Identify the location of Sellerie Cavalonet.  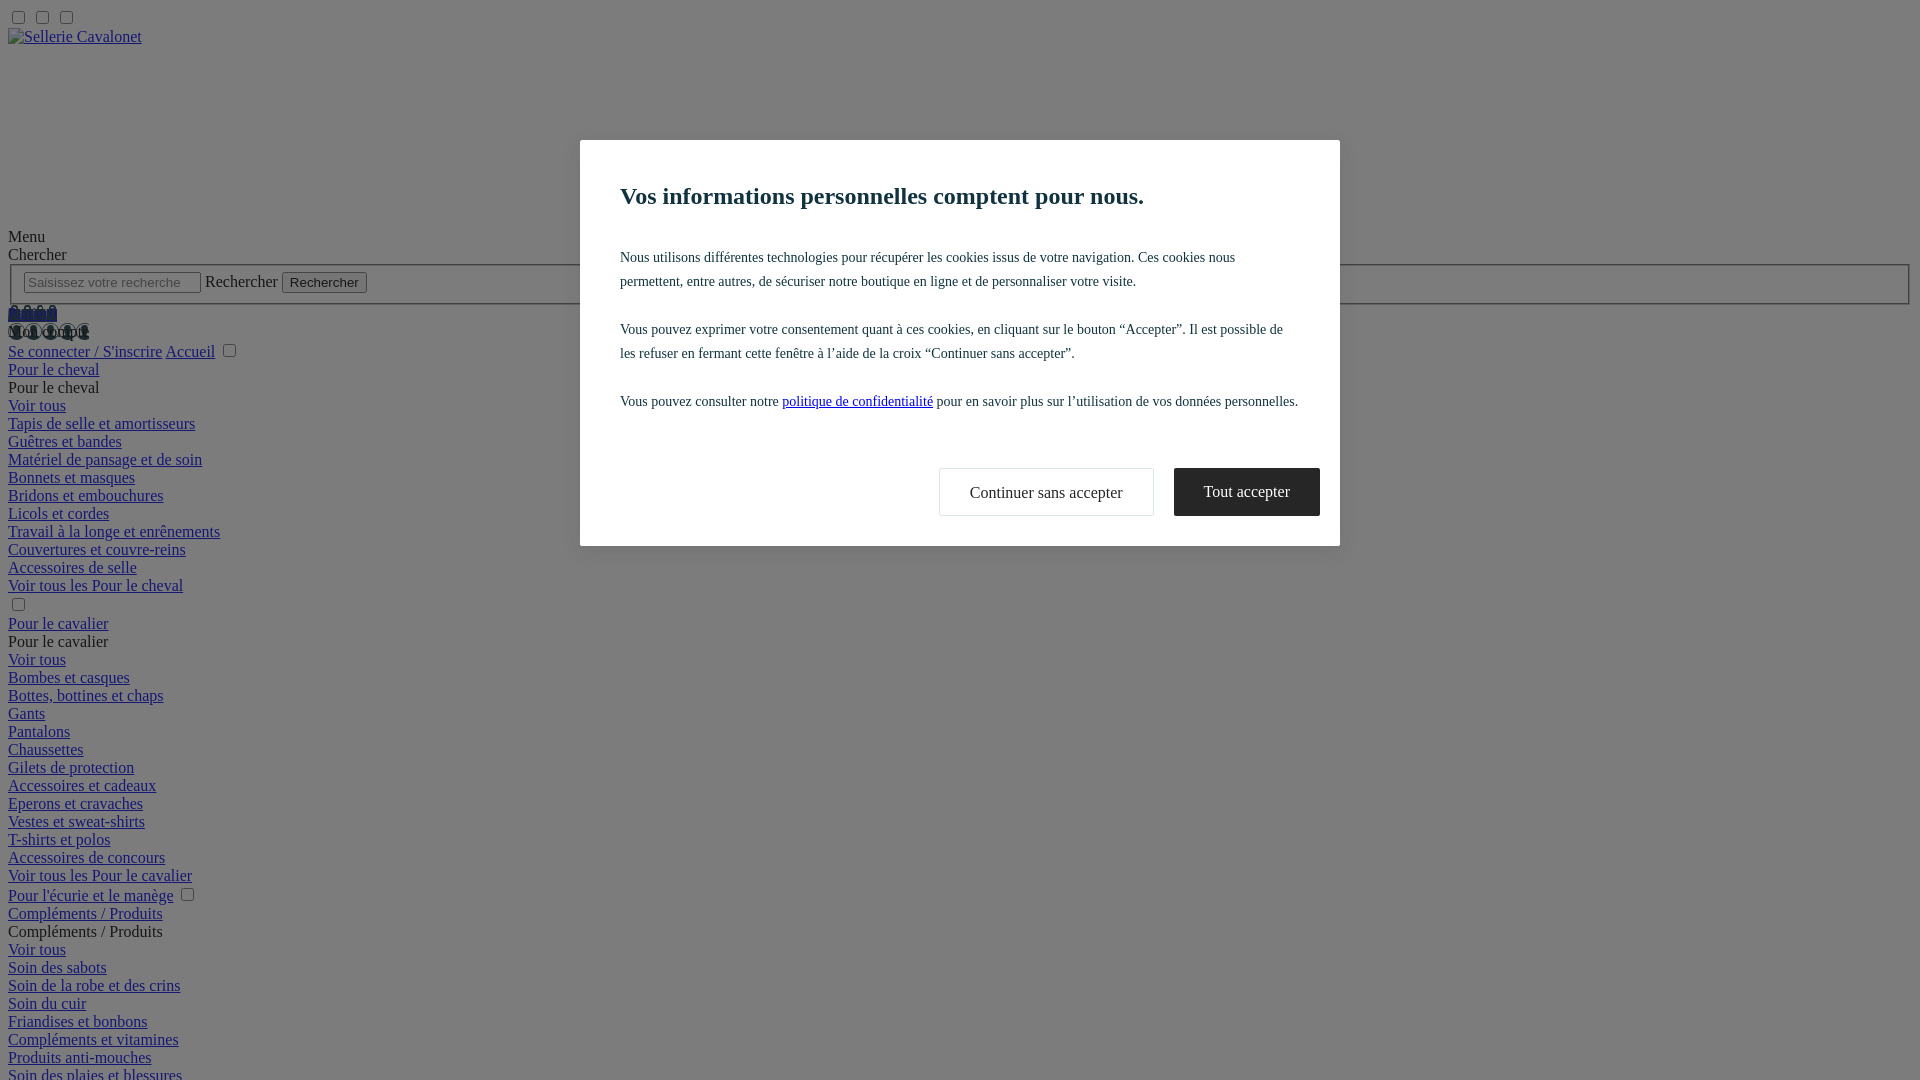
(960, 128).